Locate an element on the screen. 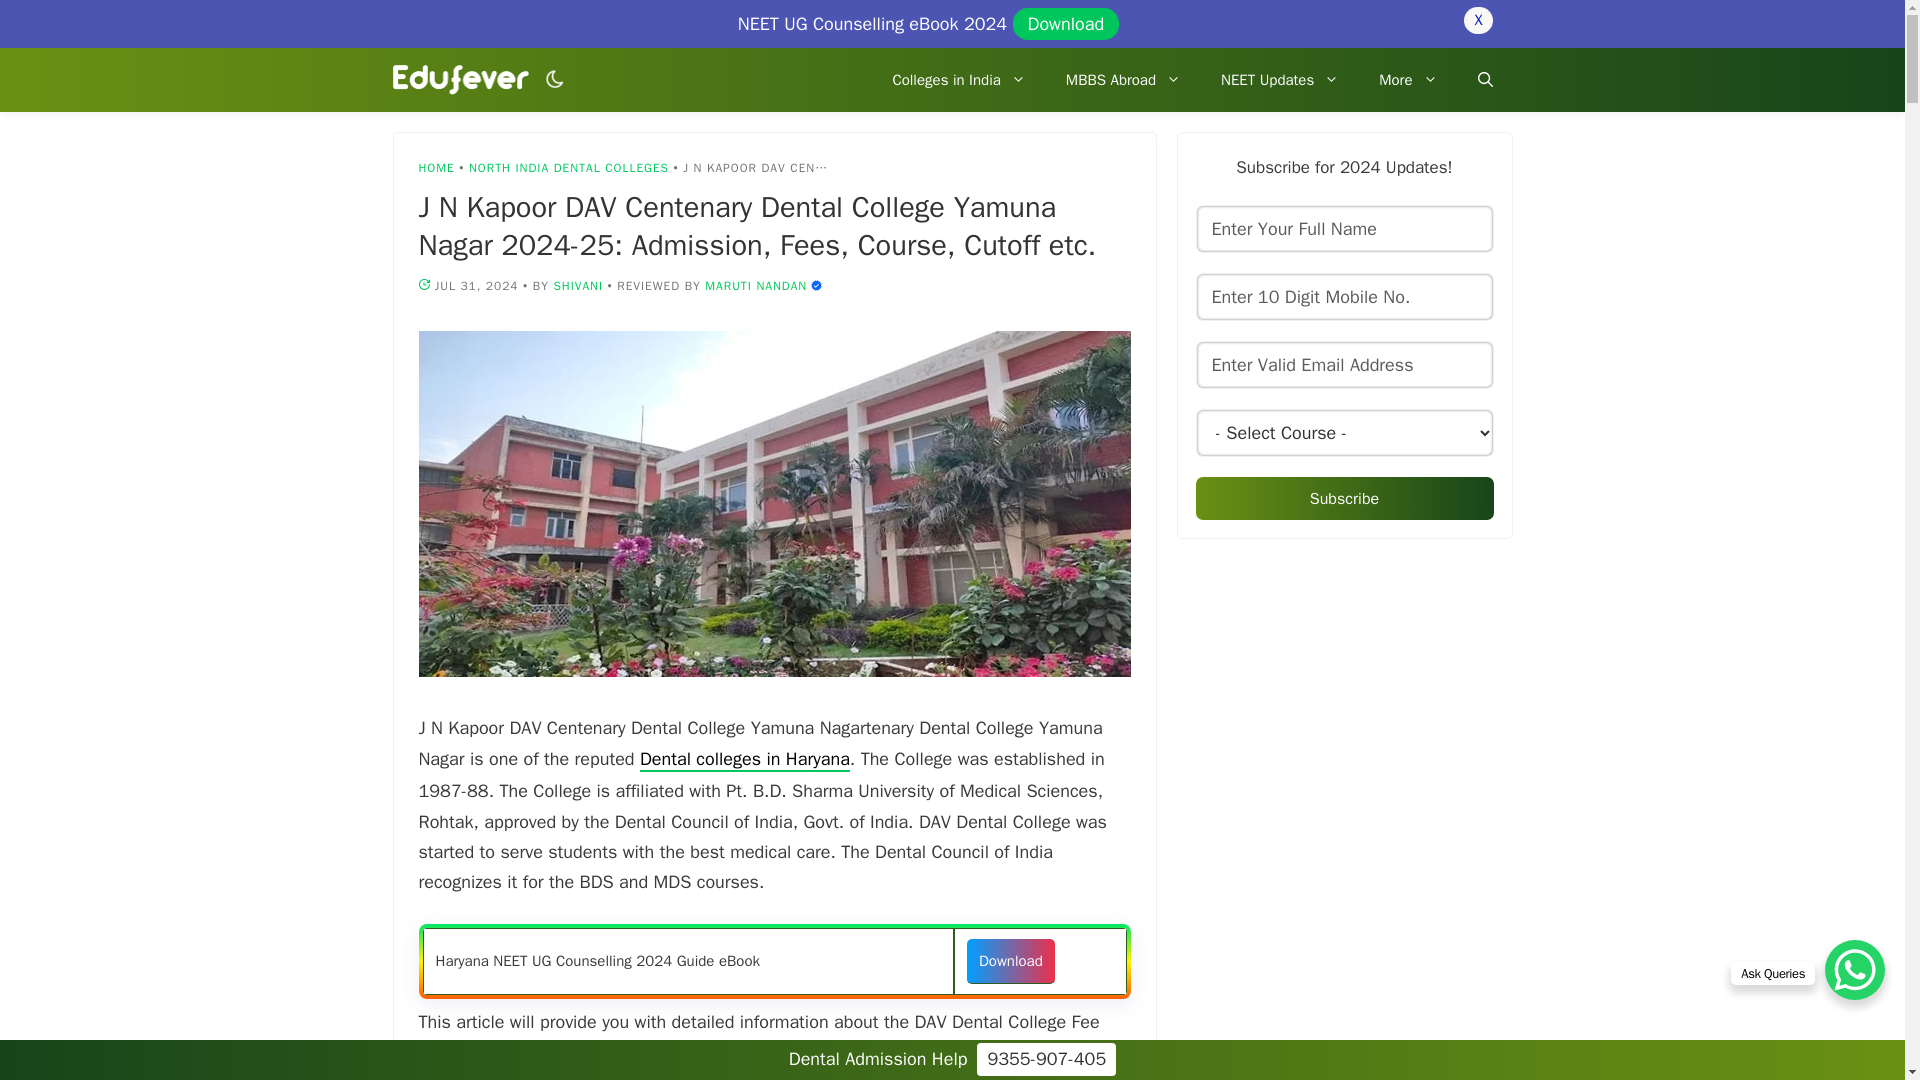 Image resolution: width=1920 pixels, height=1080 pixels. View all posts by Shivani is located at coordinates (577, 285).